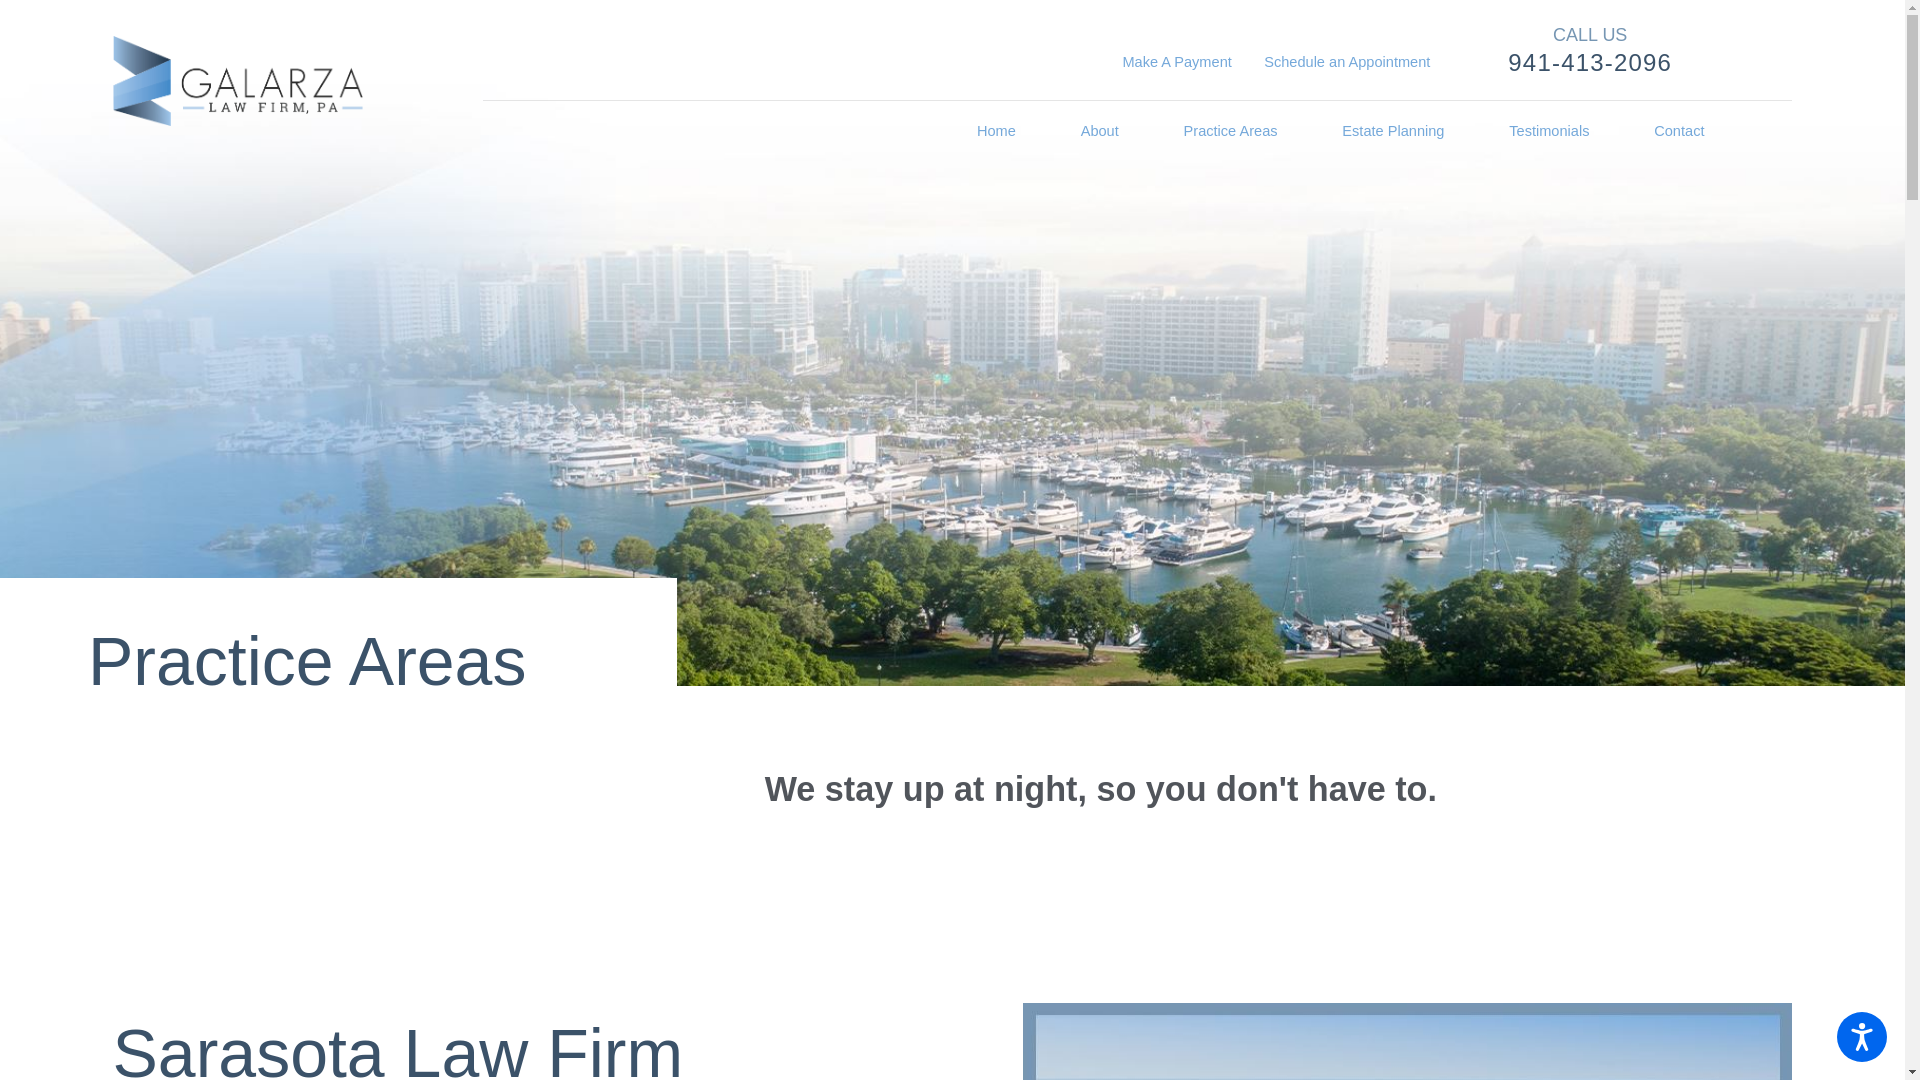  Describe the element at coordinates (1549, 132) in the screenshot. I see `Testimonials` at that location.